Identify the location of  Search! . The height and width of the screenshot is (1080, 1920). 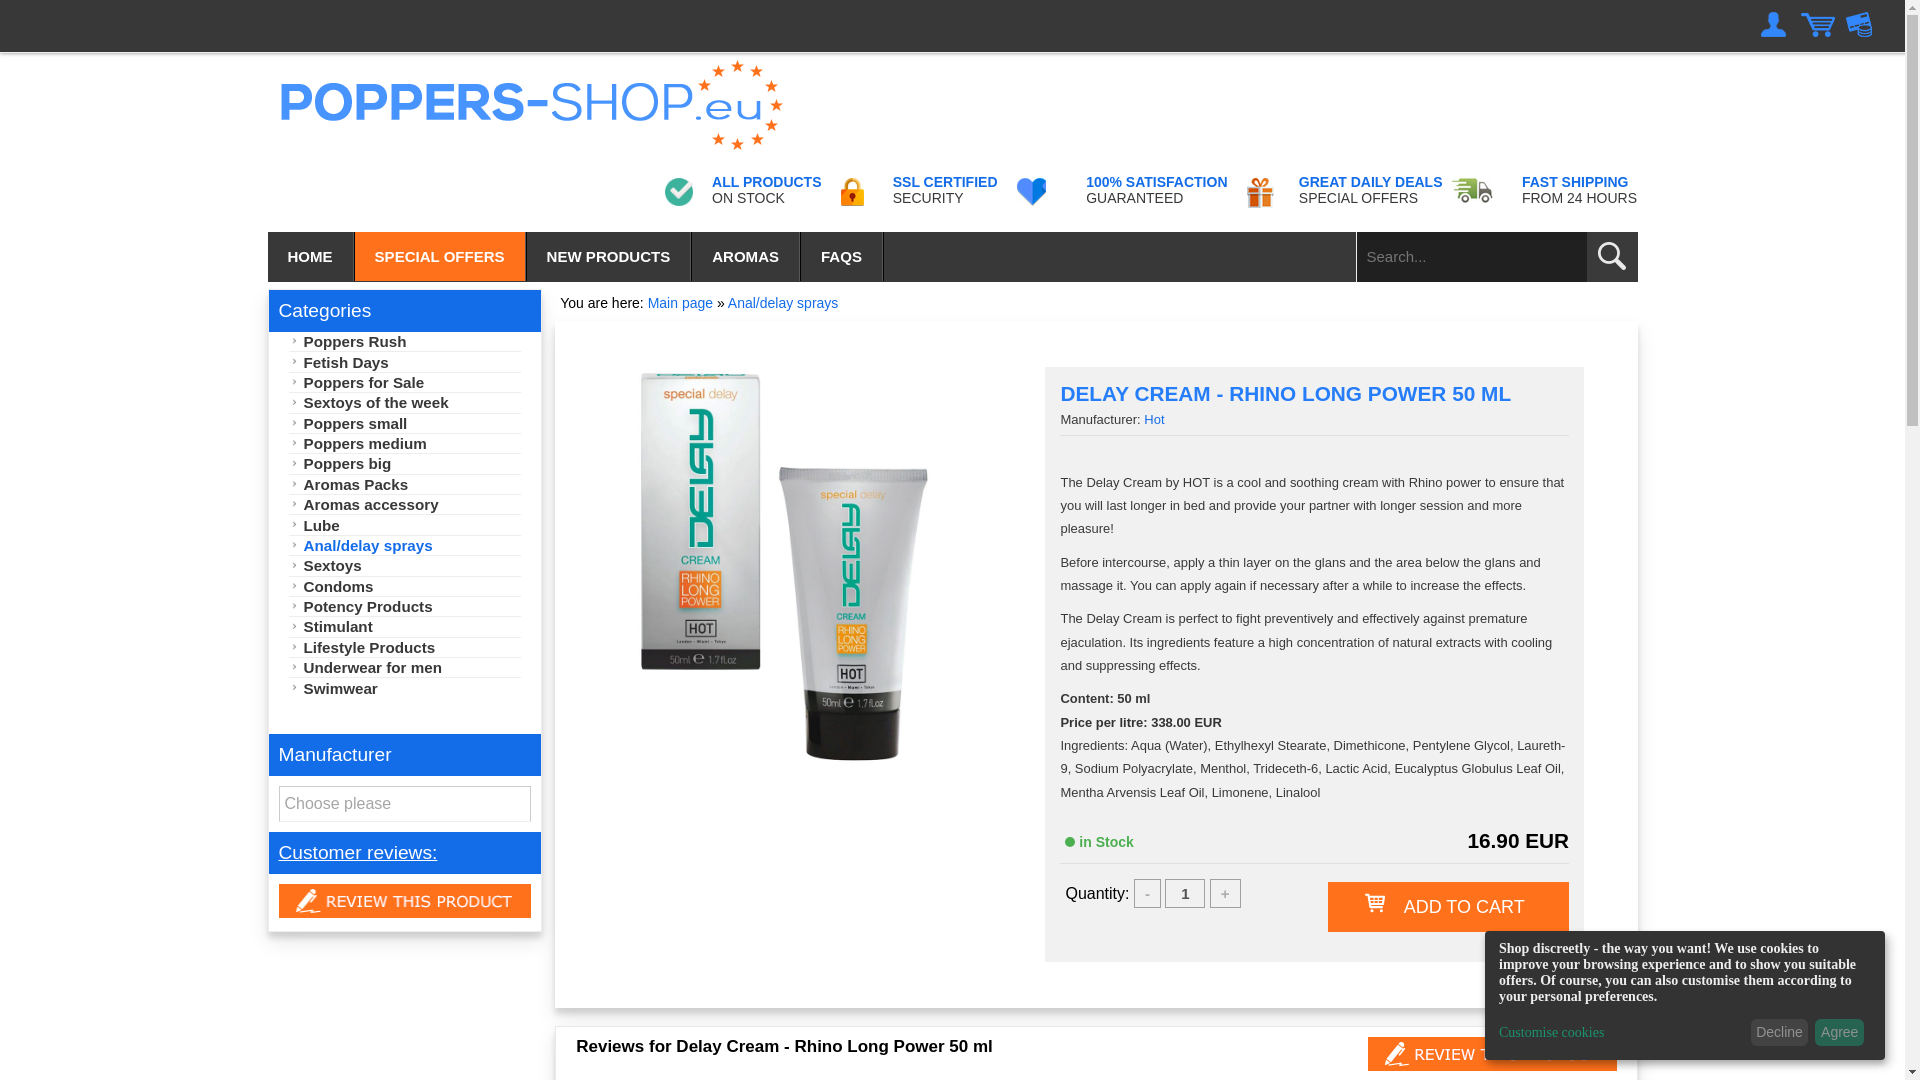
(1611, 256).